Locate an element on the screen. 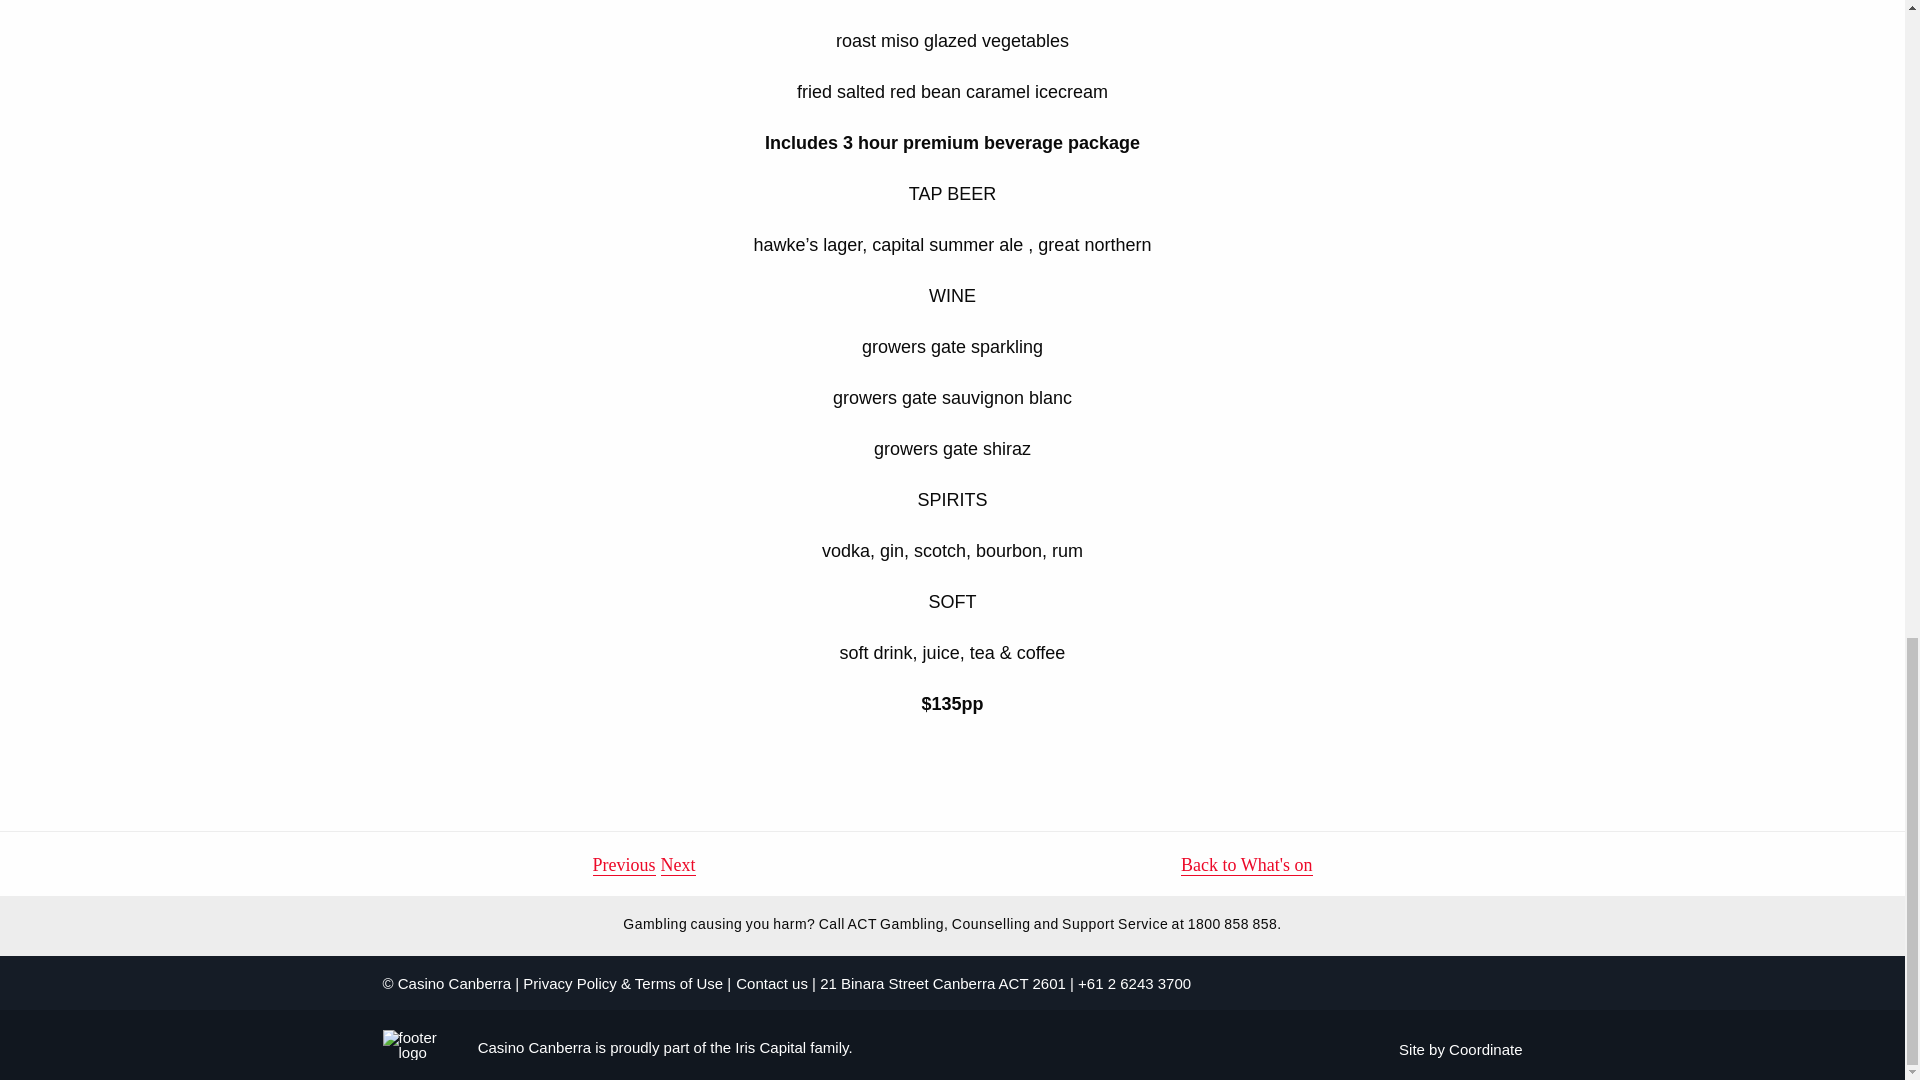 The image size is (1920, 1080). Site by Coordinate is located at coordinates (1460, 1050).